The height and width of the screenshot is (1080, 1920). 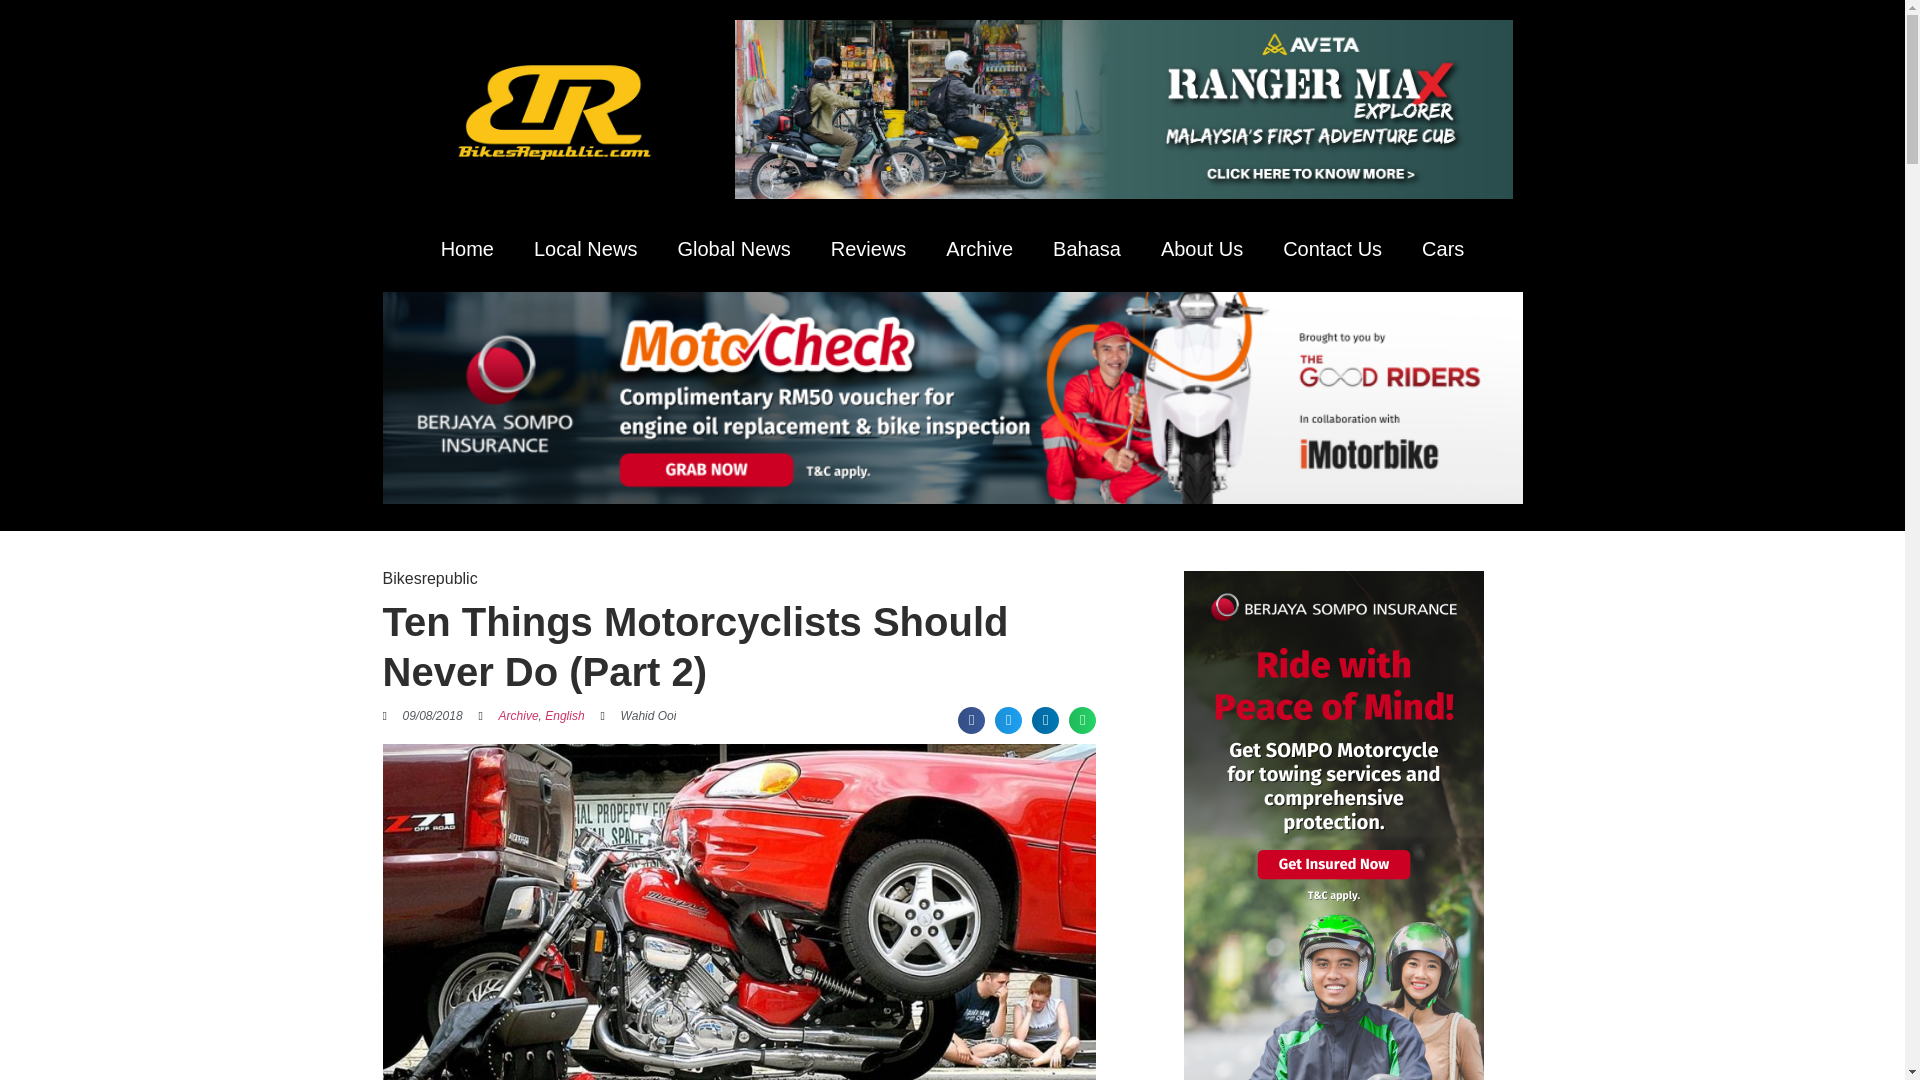 What do you see at coordinates (1202, 248) in the screenshot?
I see `About Us` at bounding box center [1202, 248].